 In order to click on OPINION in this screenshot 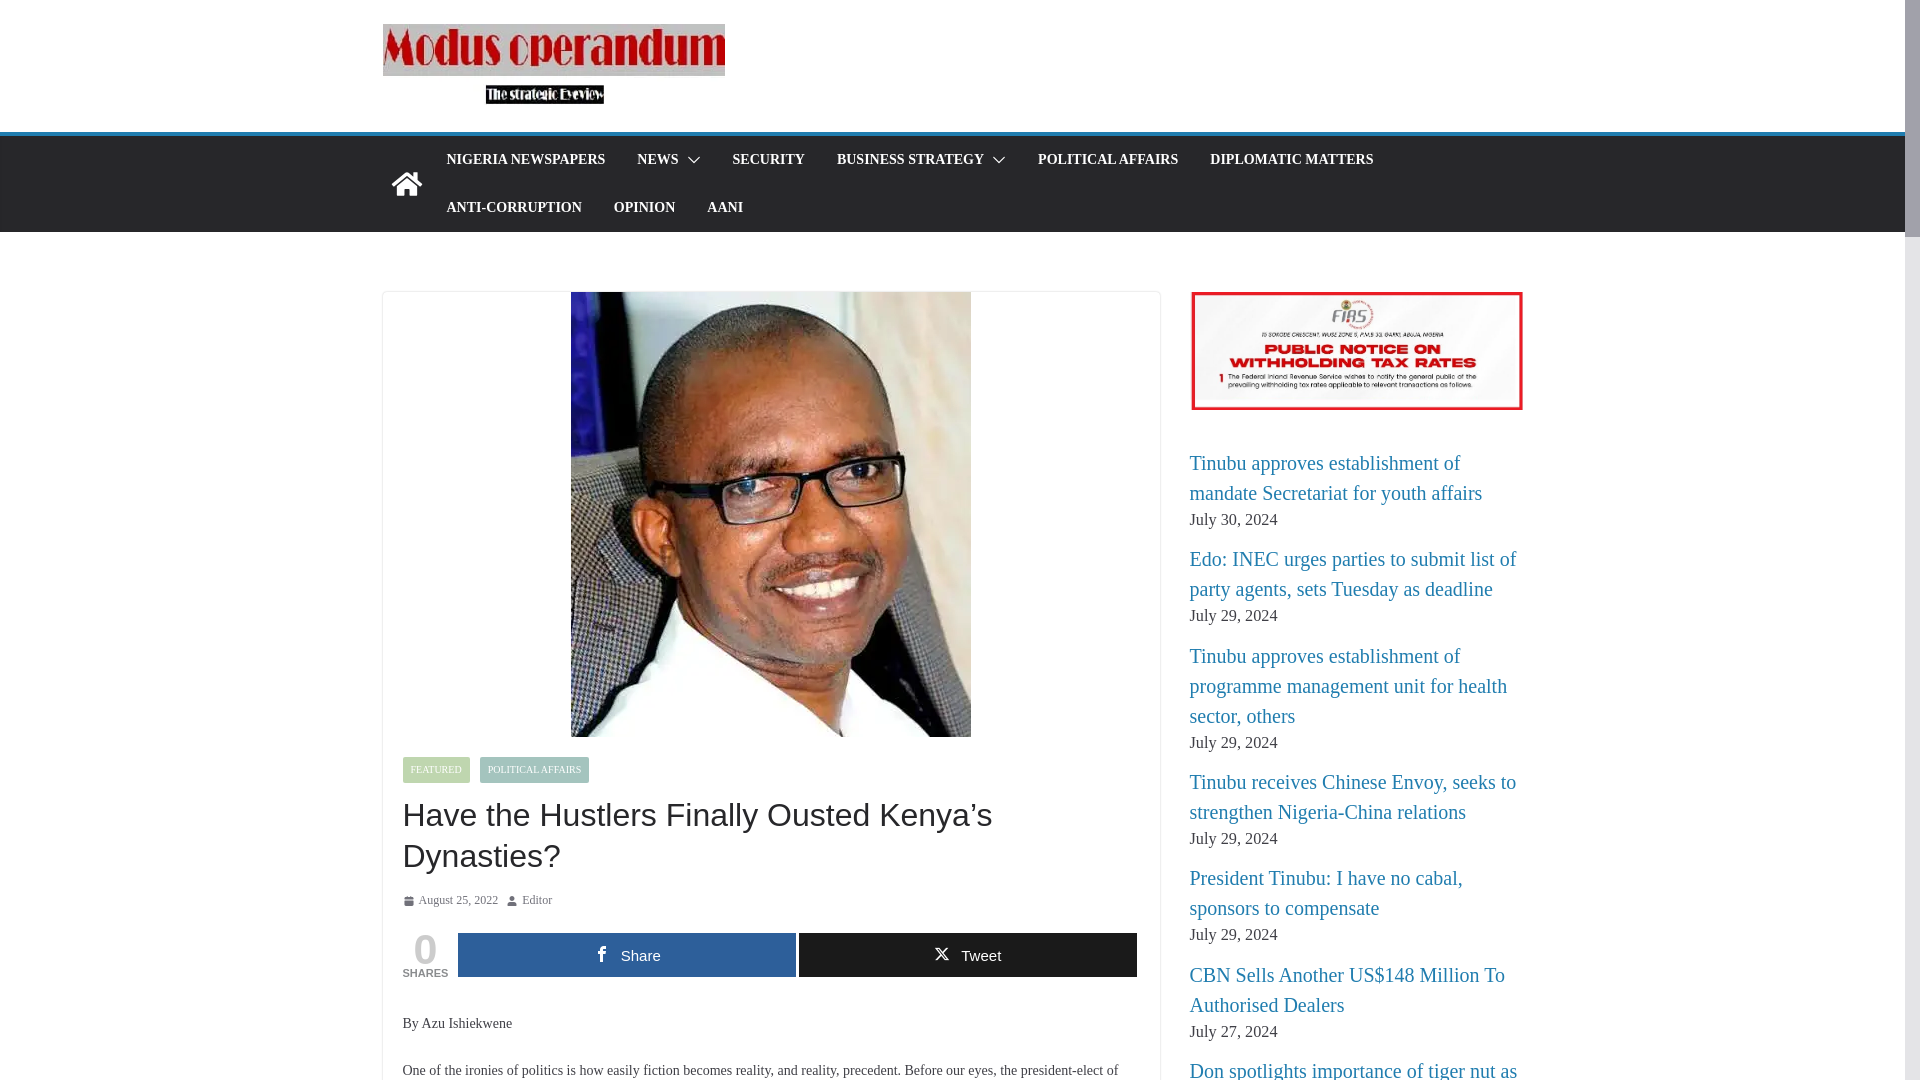, I will do `click(644, 208)`.